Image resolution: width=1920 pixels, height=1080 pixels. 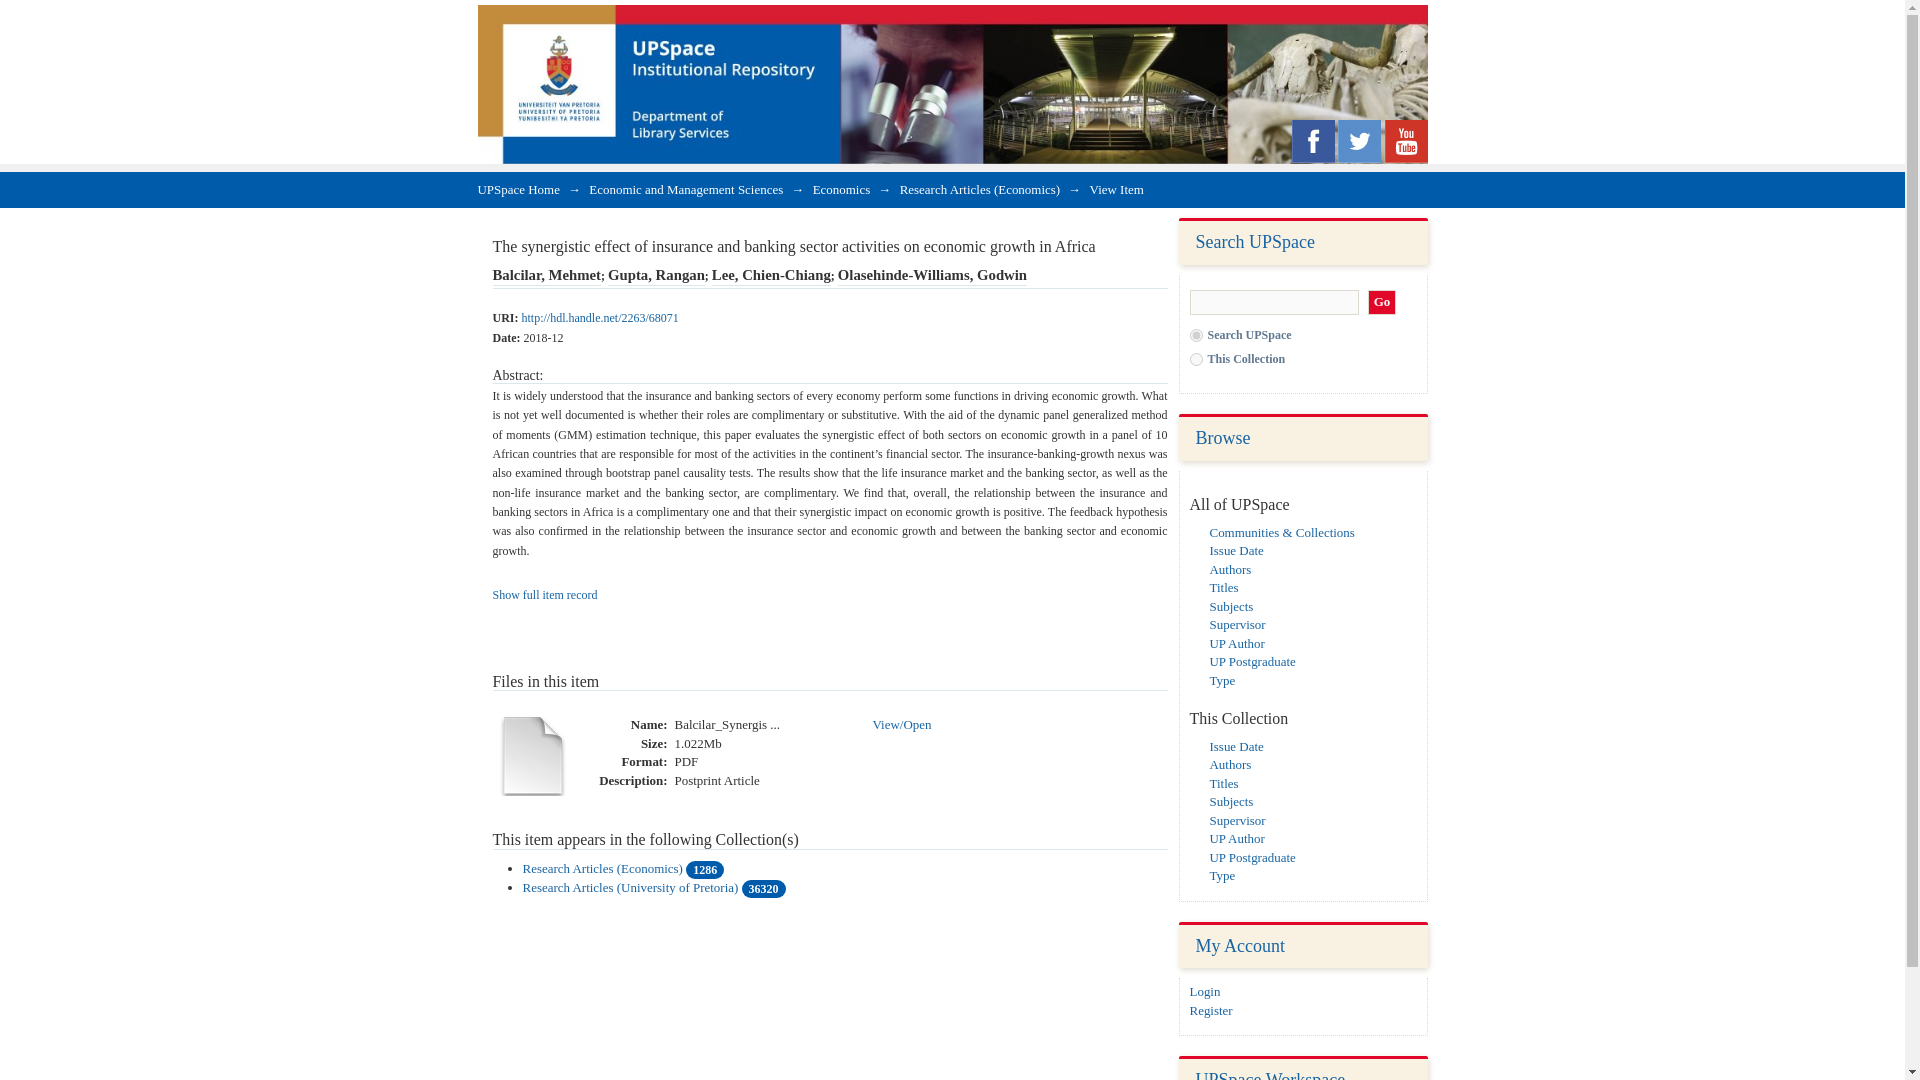 What do you see at coordinates (1222, 876) in the screenshot?
I see `Type` at bounding box center [1222, 876].